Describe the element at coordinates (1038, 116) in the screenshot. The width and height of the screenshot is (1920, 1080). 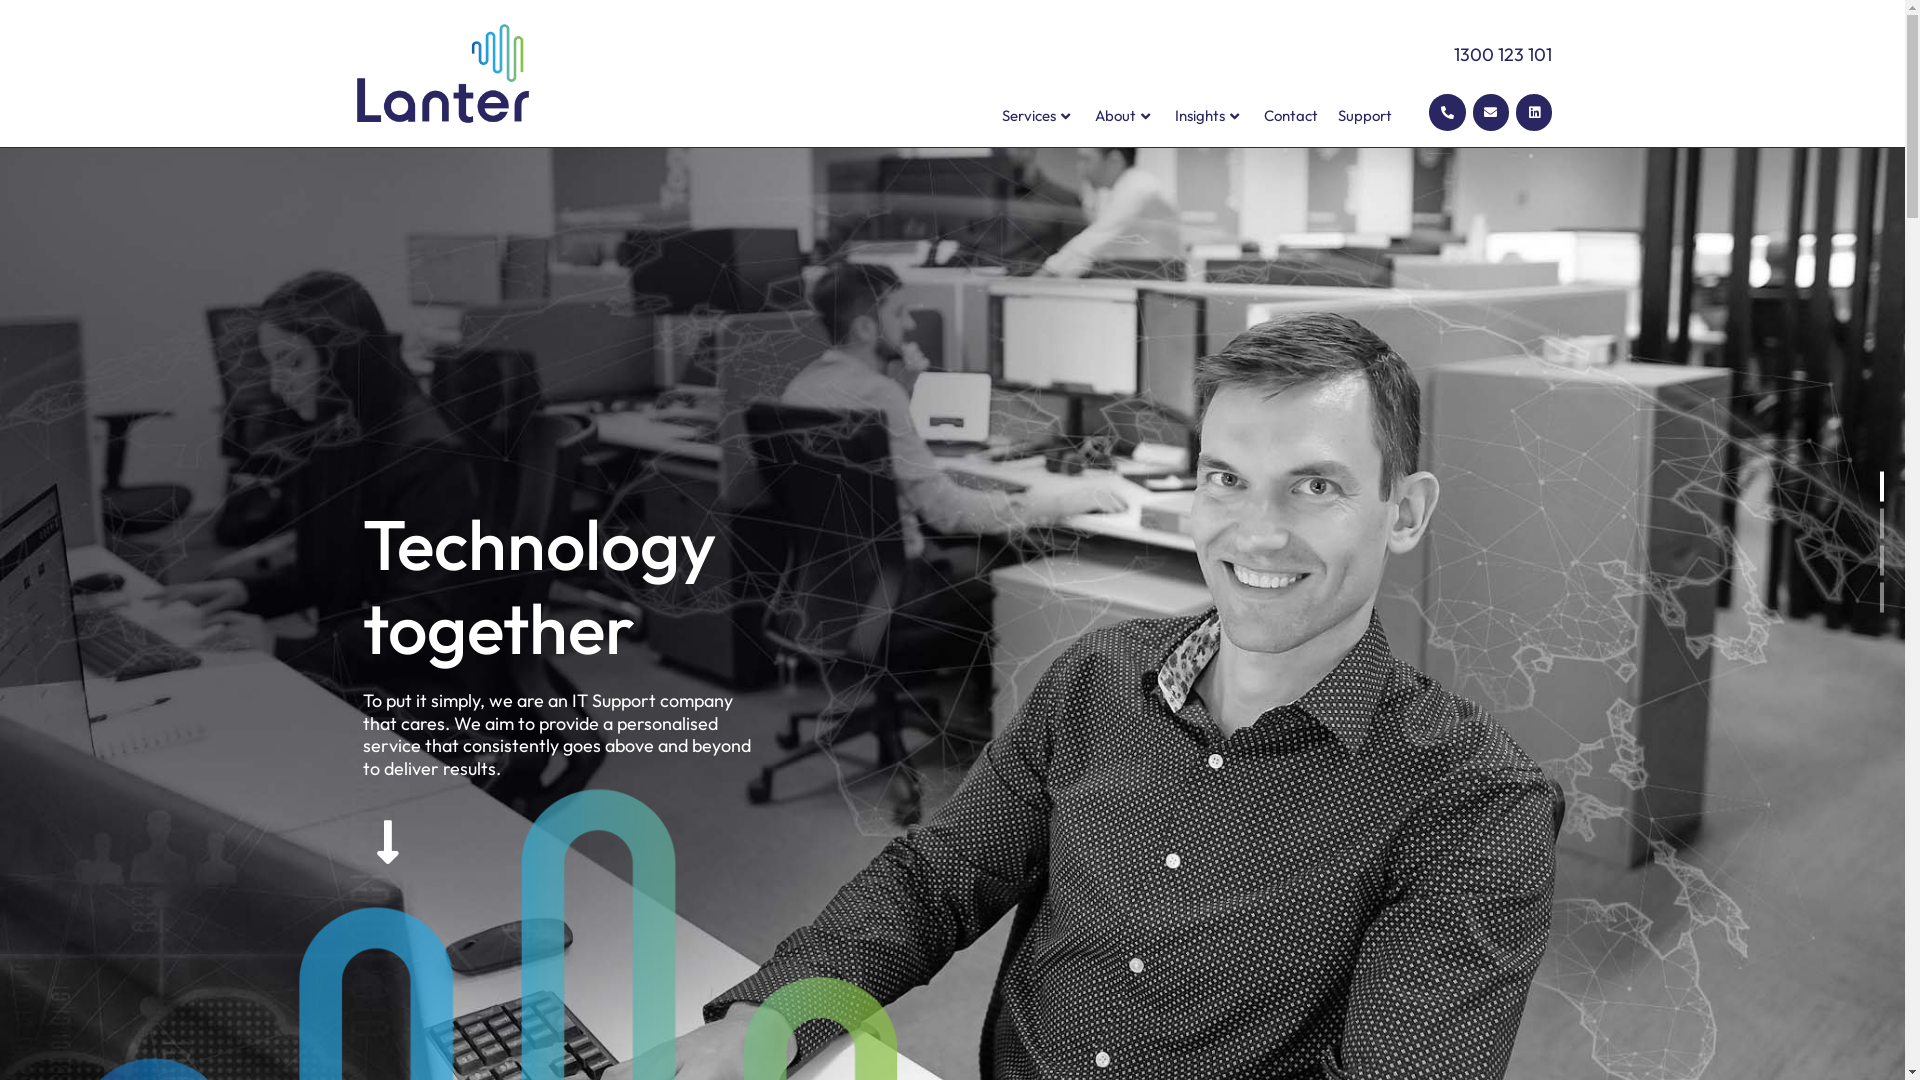
I see `Services` at that location.